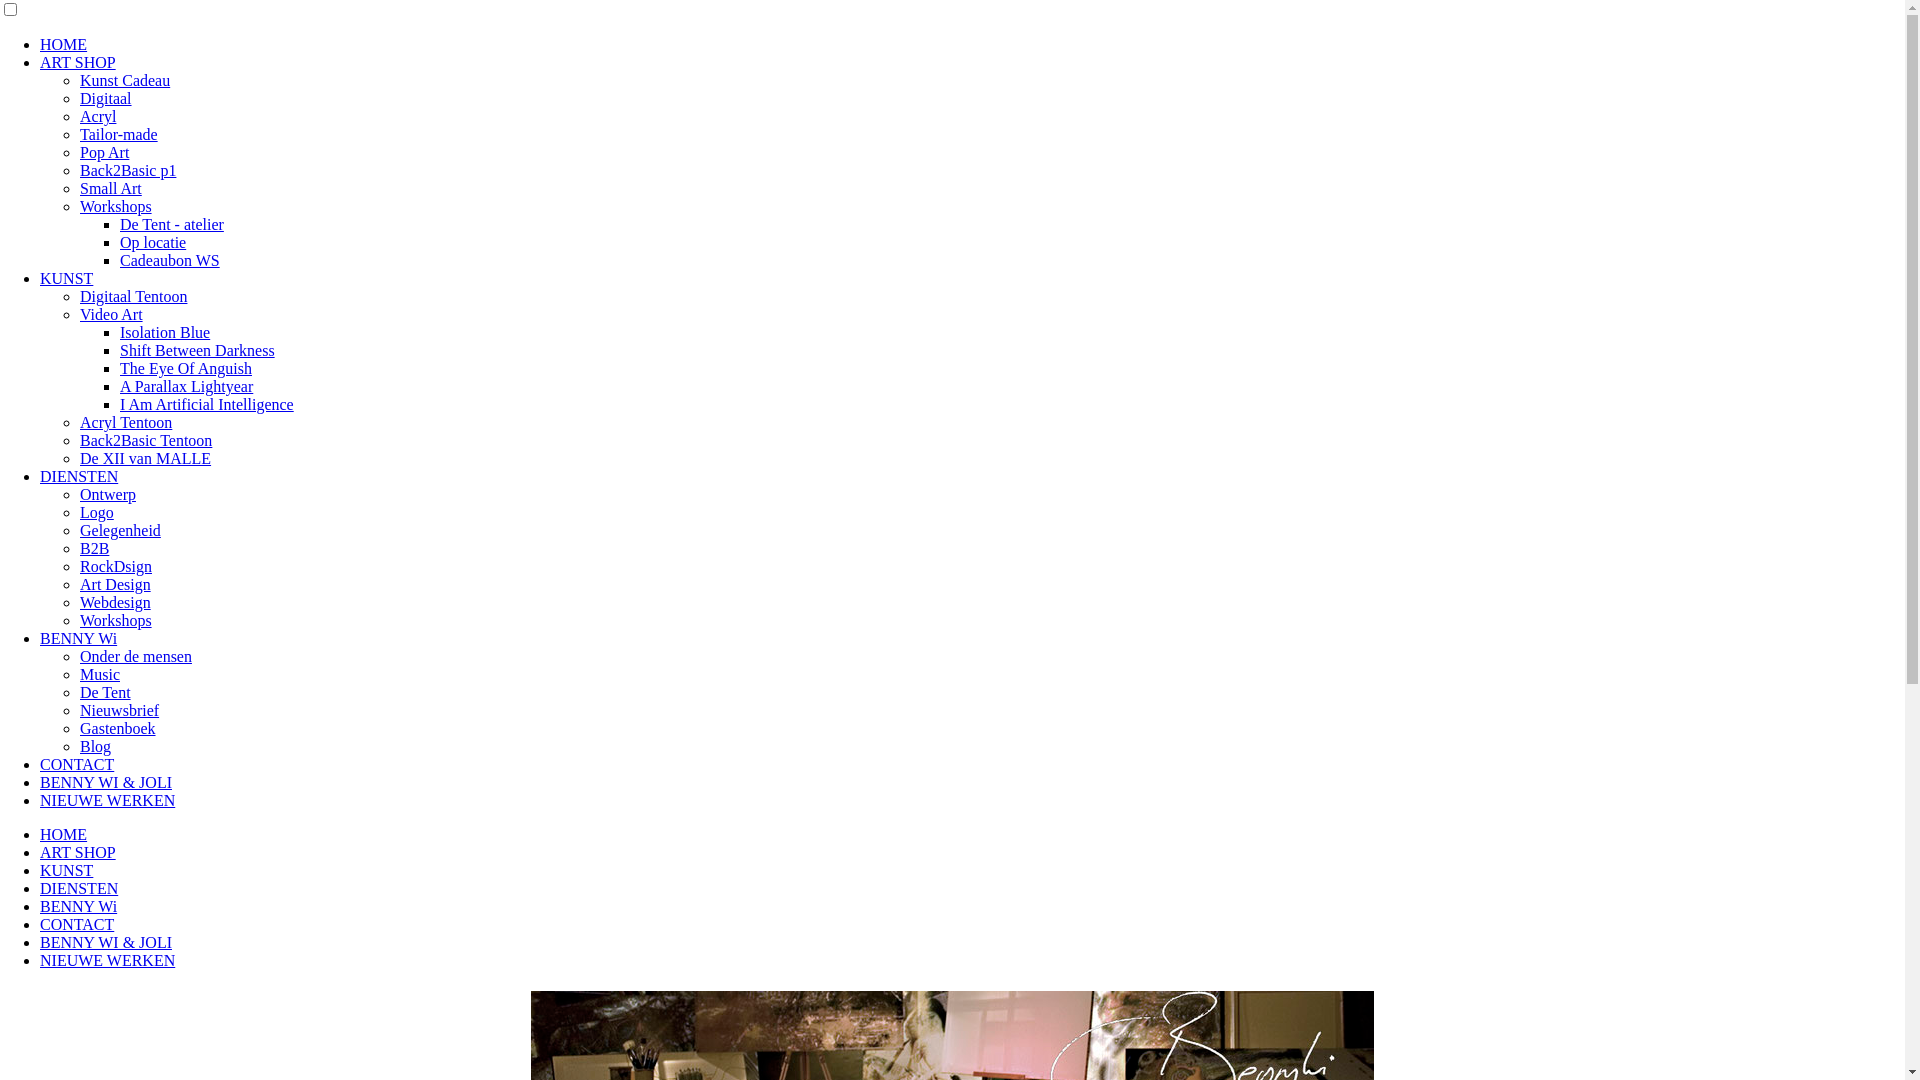 The height and width of the screenshot is (1080, 1920). What do you see at coordinates (78, 62) in the screenshot?
I see `ART SHOP` at bounding box center [78, 62].